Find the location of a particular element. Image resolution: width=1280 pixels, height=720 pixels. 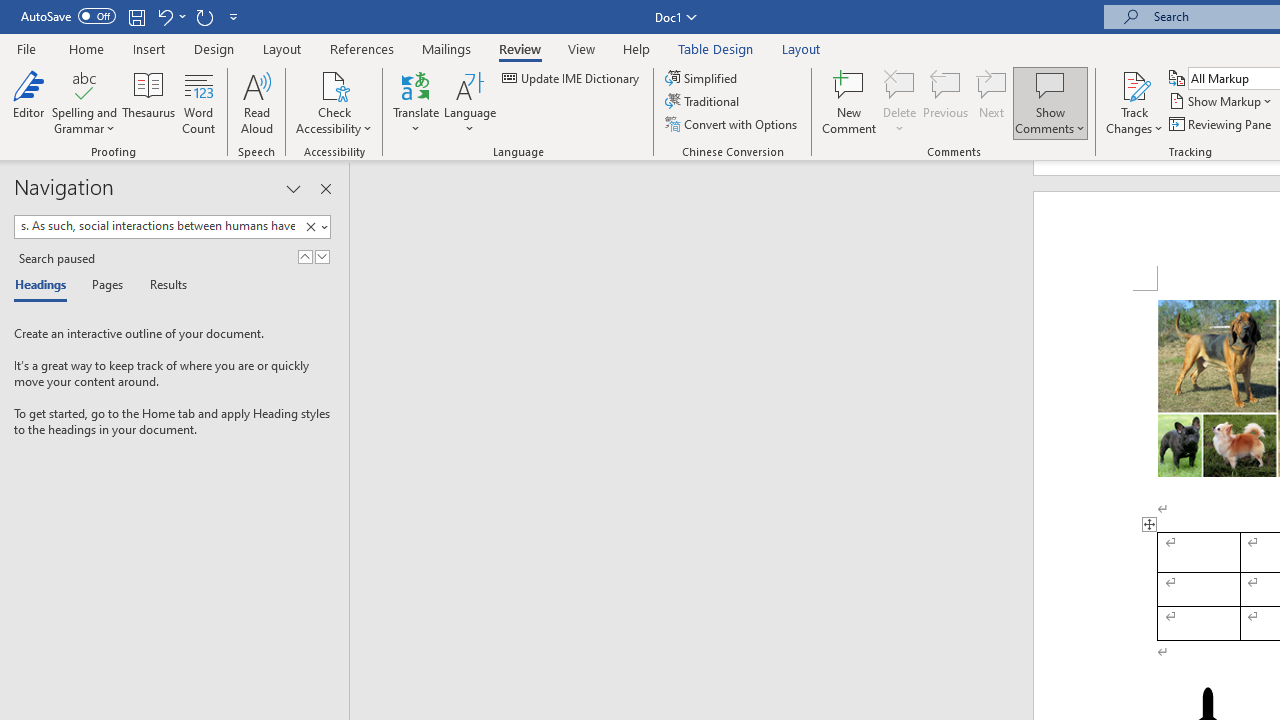

Thesaurus... is located at coordinates (148, 102).